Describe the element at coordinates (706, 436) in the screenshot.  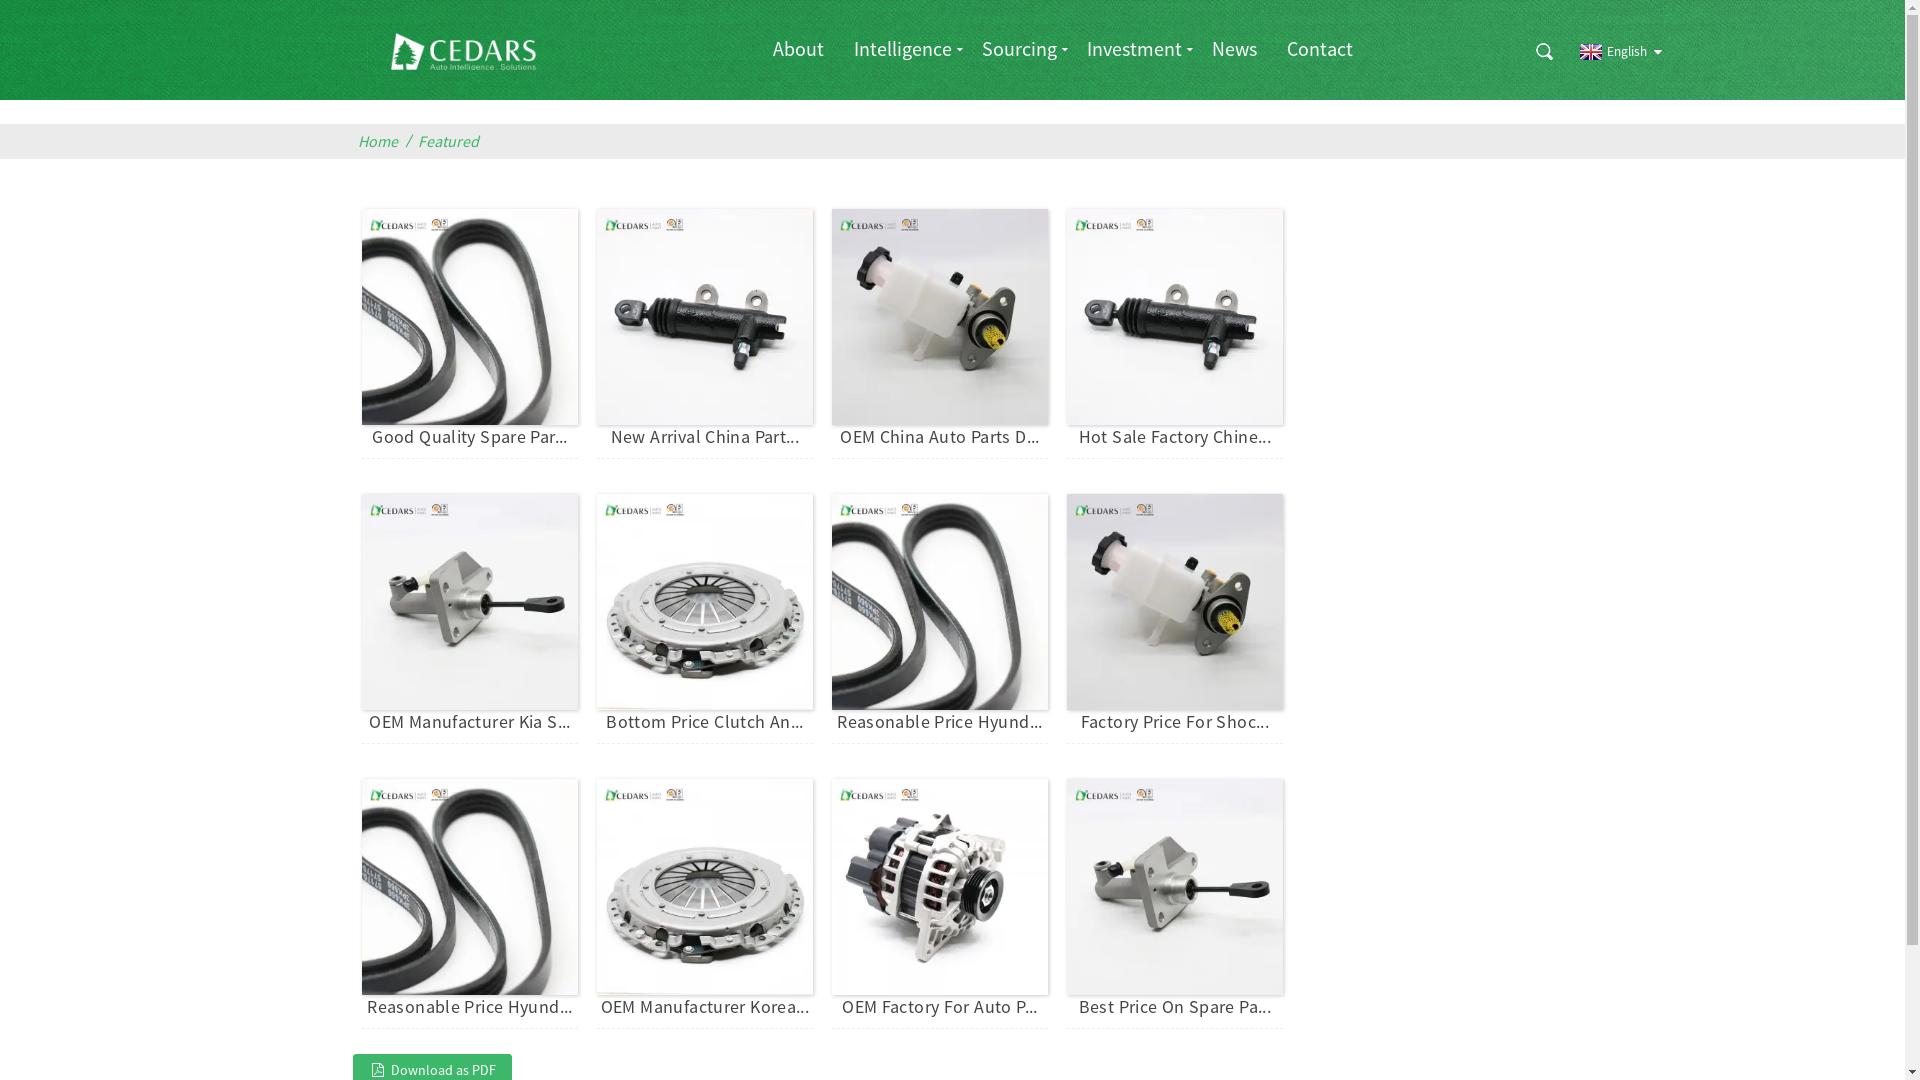
I see `New Arrival China Part...` at that location.